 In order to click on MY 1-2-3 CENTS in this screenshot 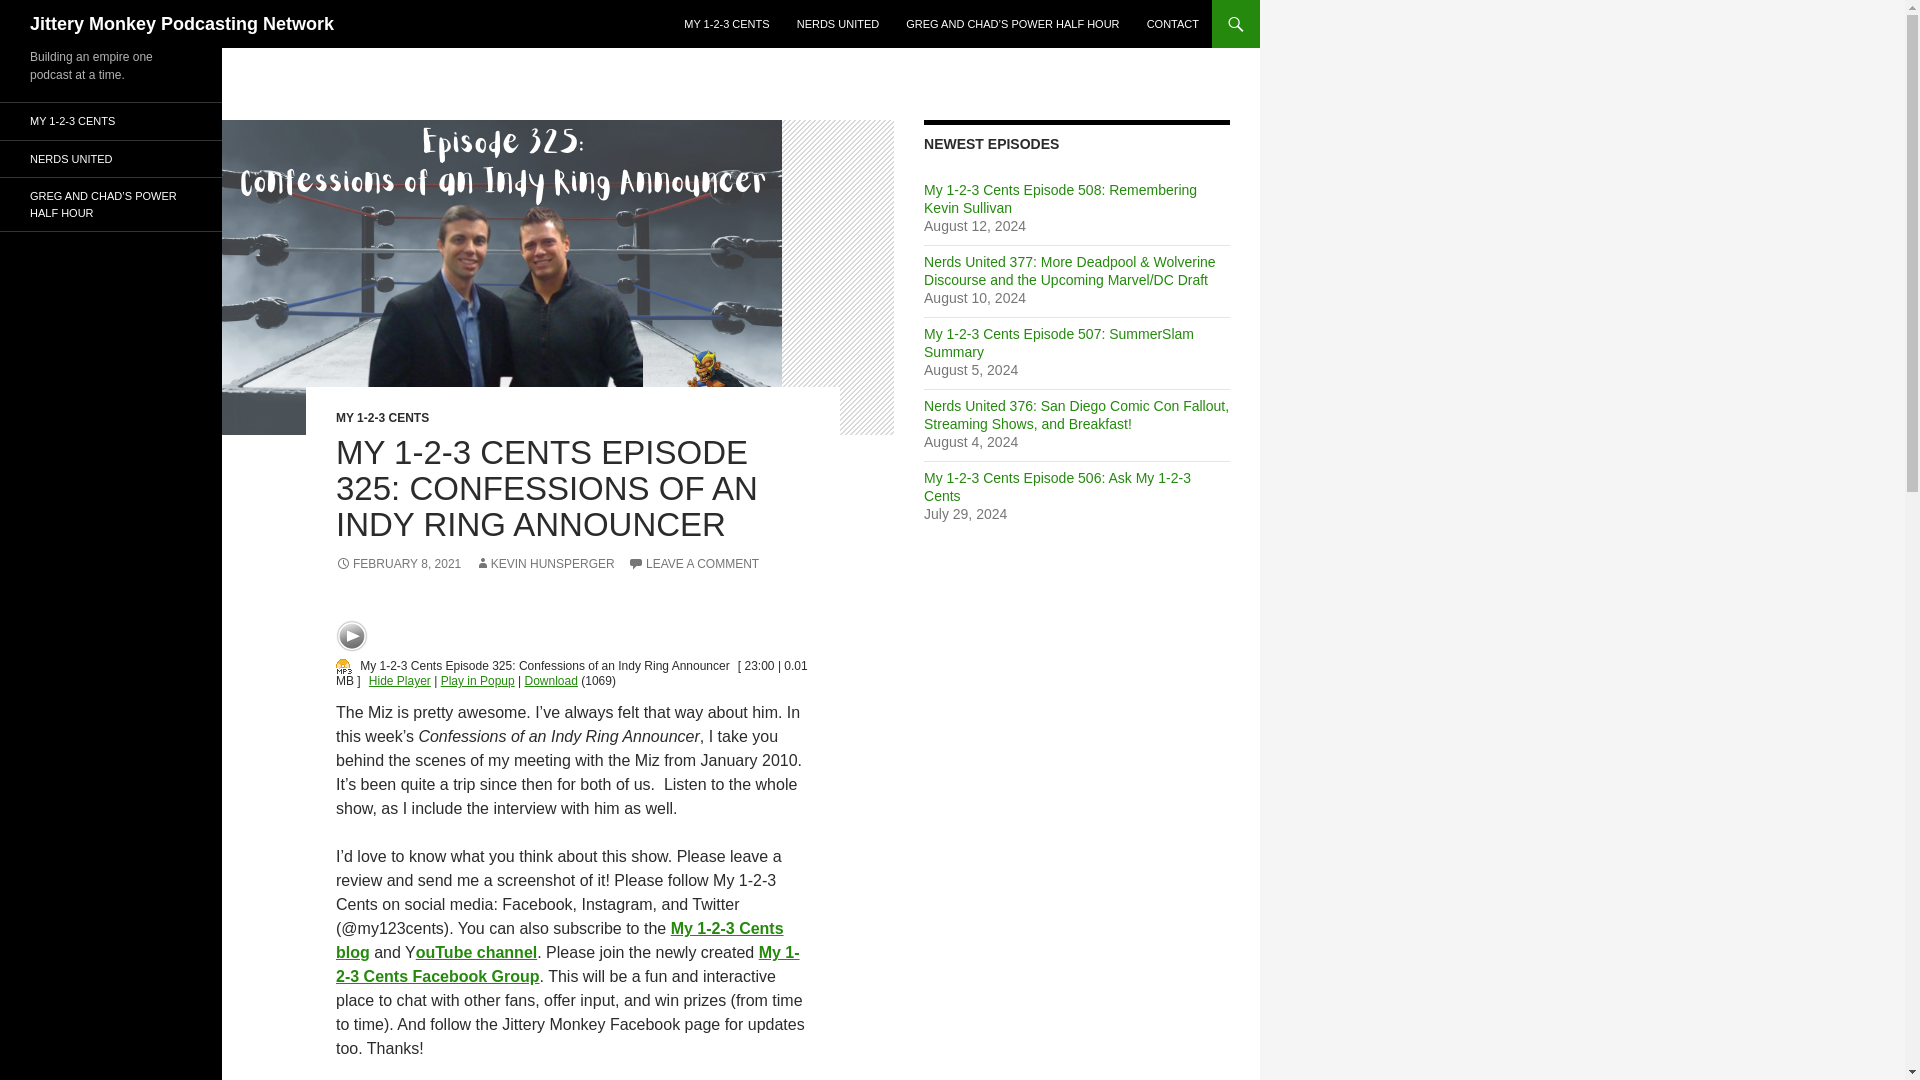, I will do `click(382, 418)`.